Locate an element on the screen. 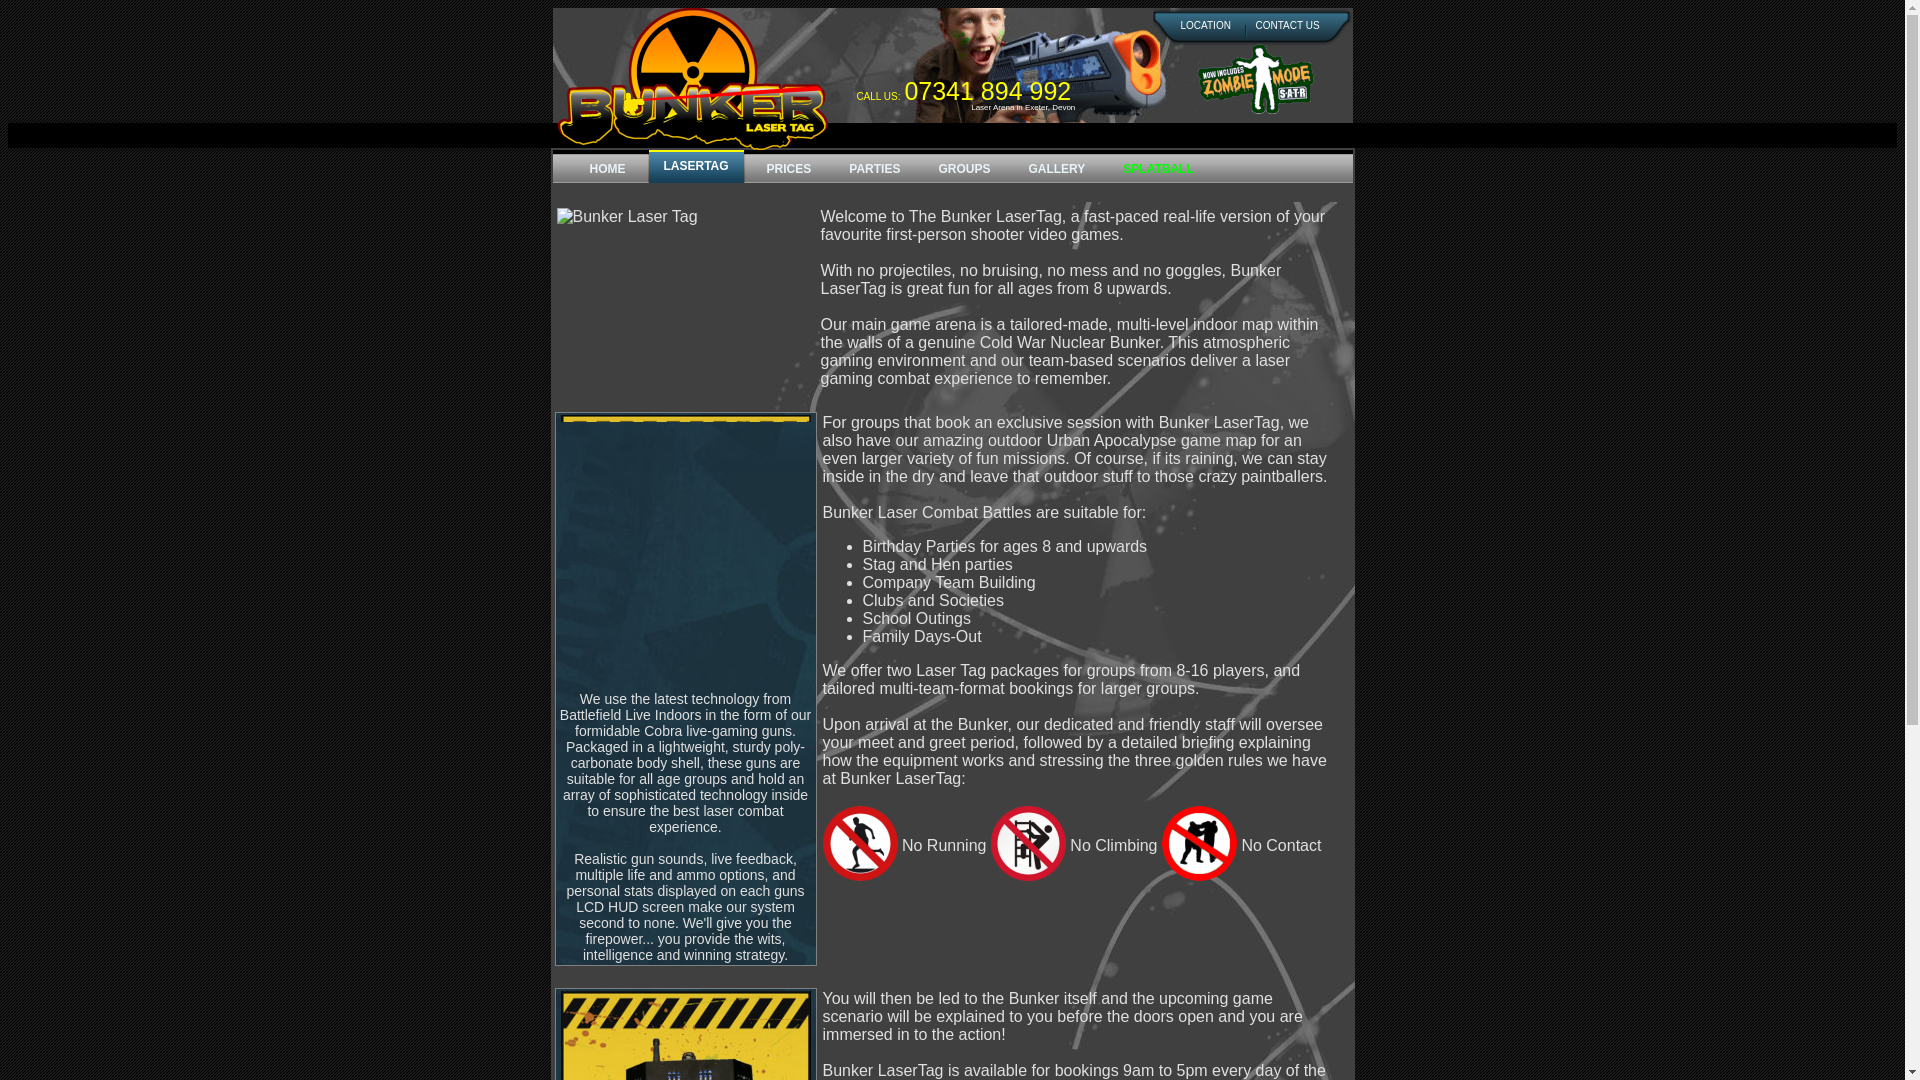 The height and width of the screenshot is (1080, 1920). Our Prices is located at coordinates (788, 166).